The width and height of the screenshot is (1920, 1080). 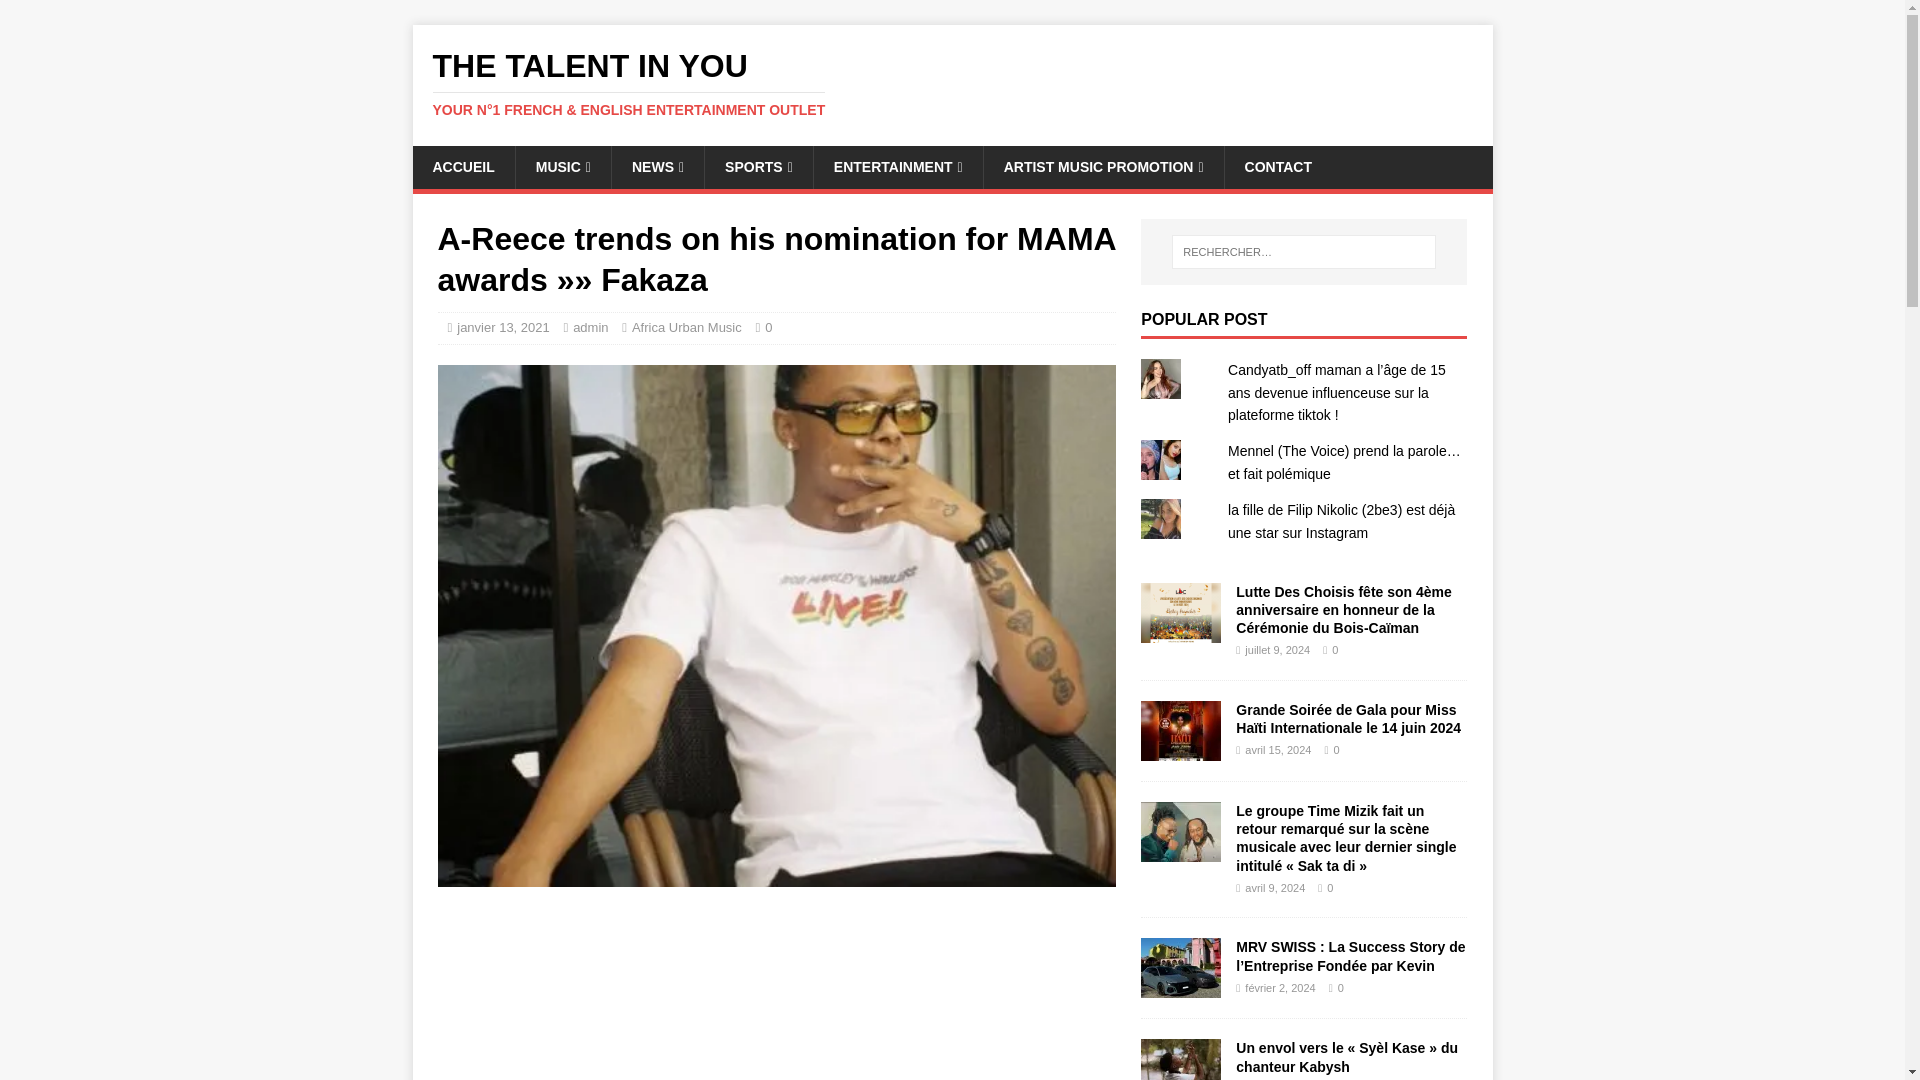 I want to click on ACCUEIL, so click(x=463, y=166).